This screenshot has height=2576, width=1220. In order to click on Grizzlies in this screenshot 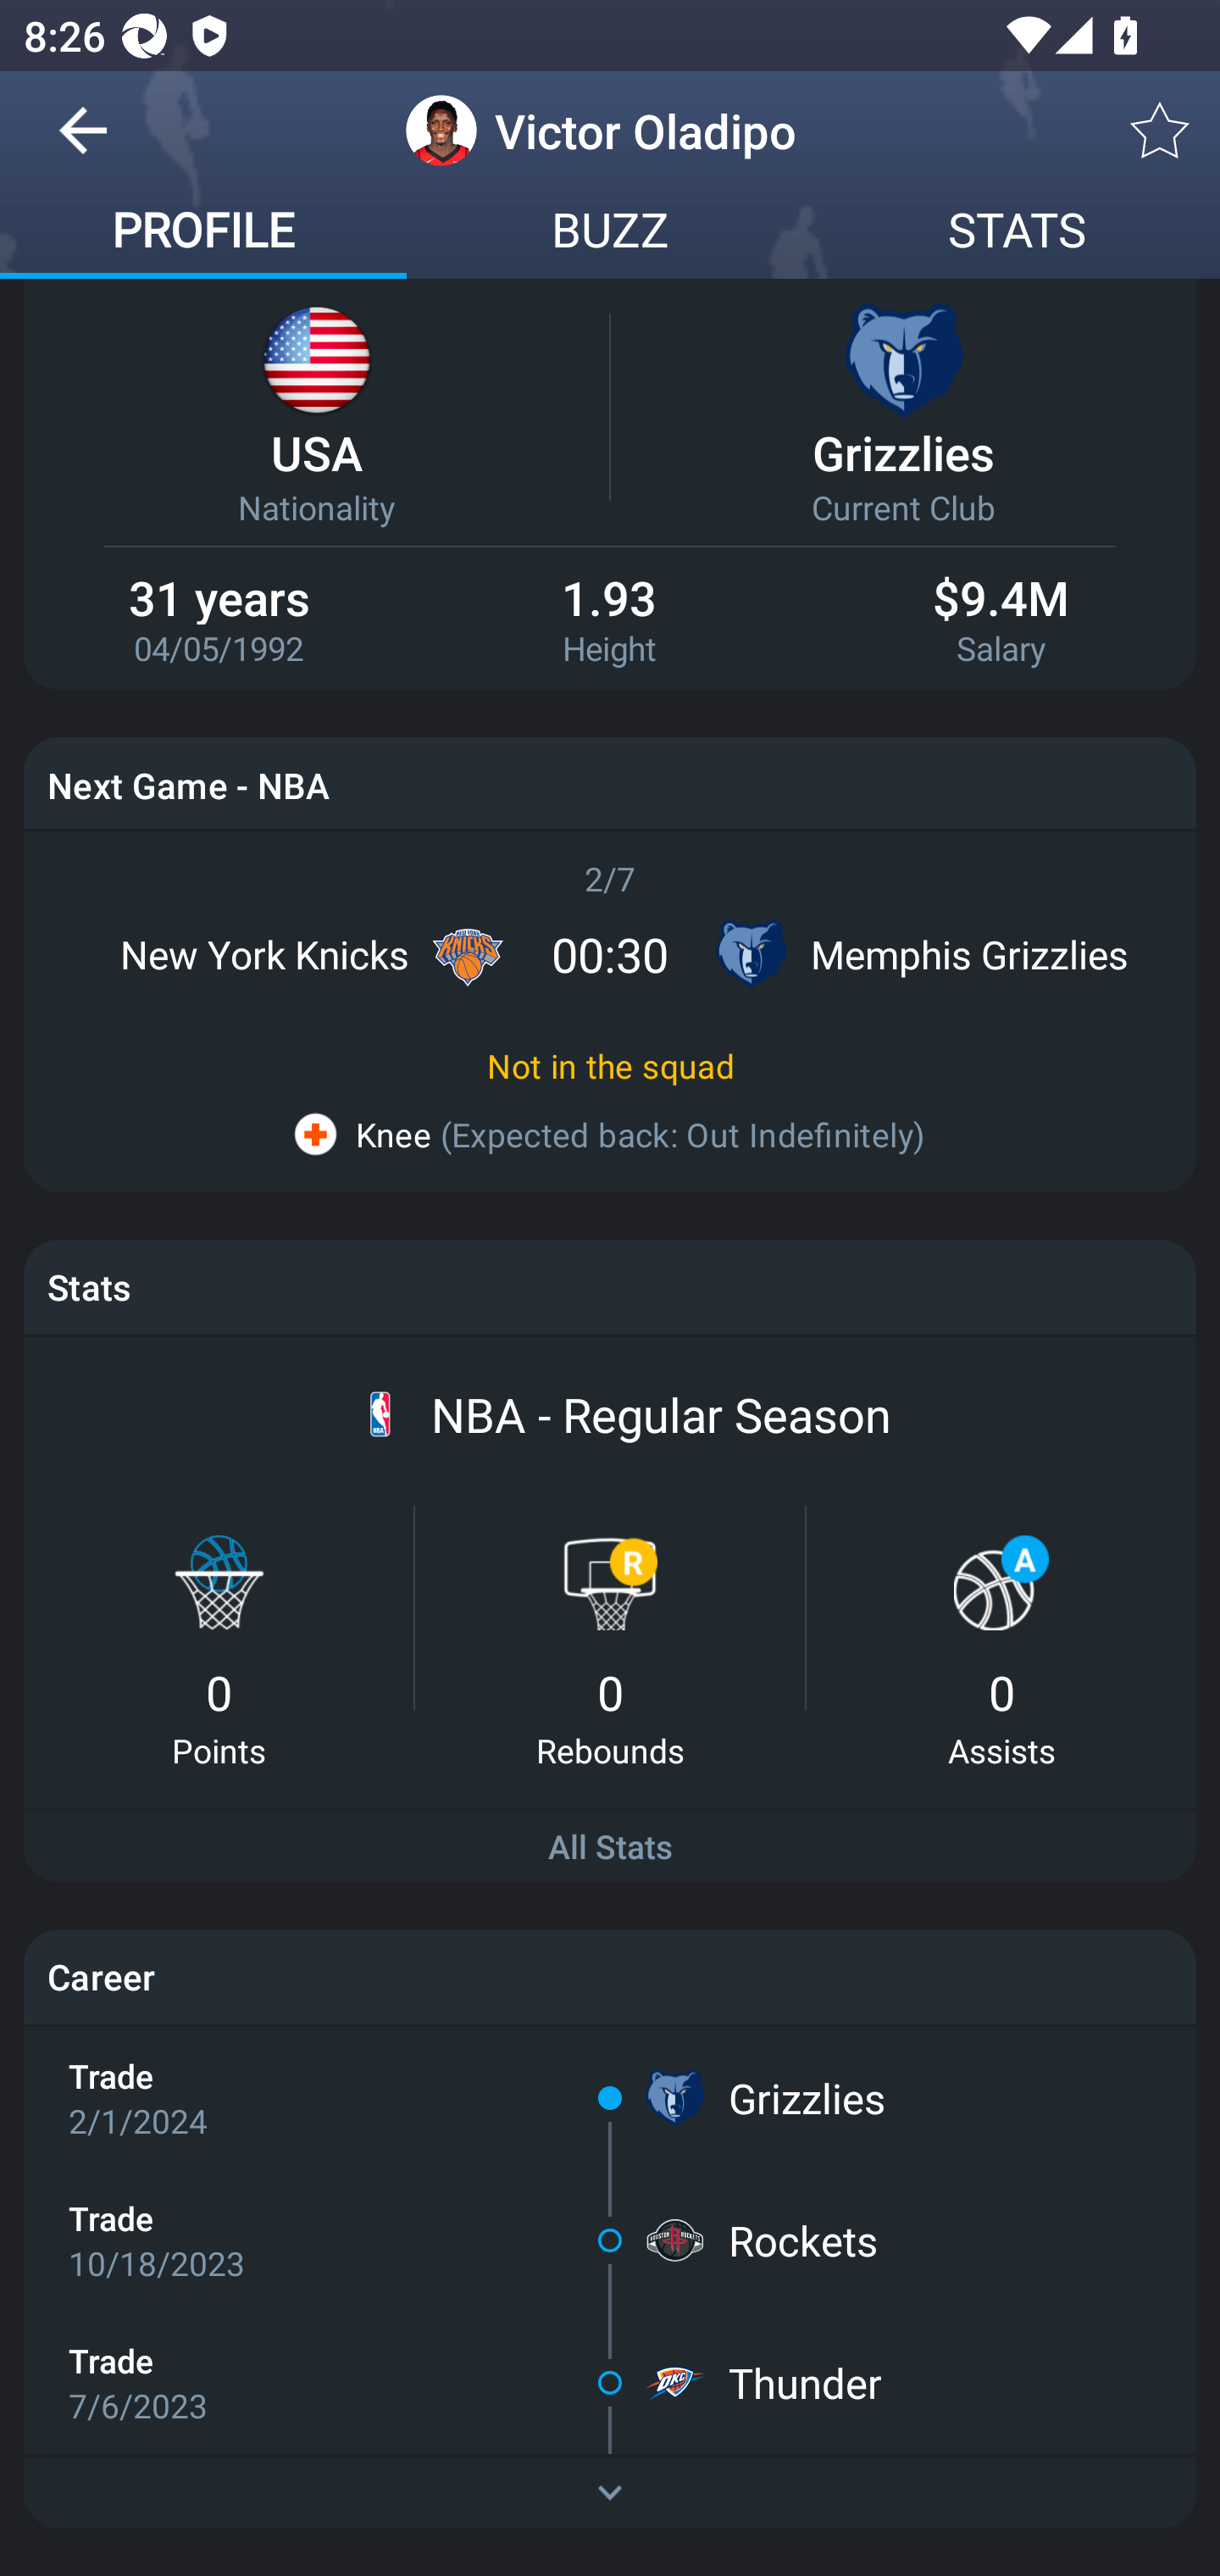, I will do `click(807, 2098)`.